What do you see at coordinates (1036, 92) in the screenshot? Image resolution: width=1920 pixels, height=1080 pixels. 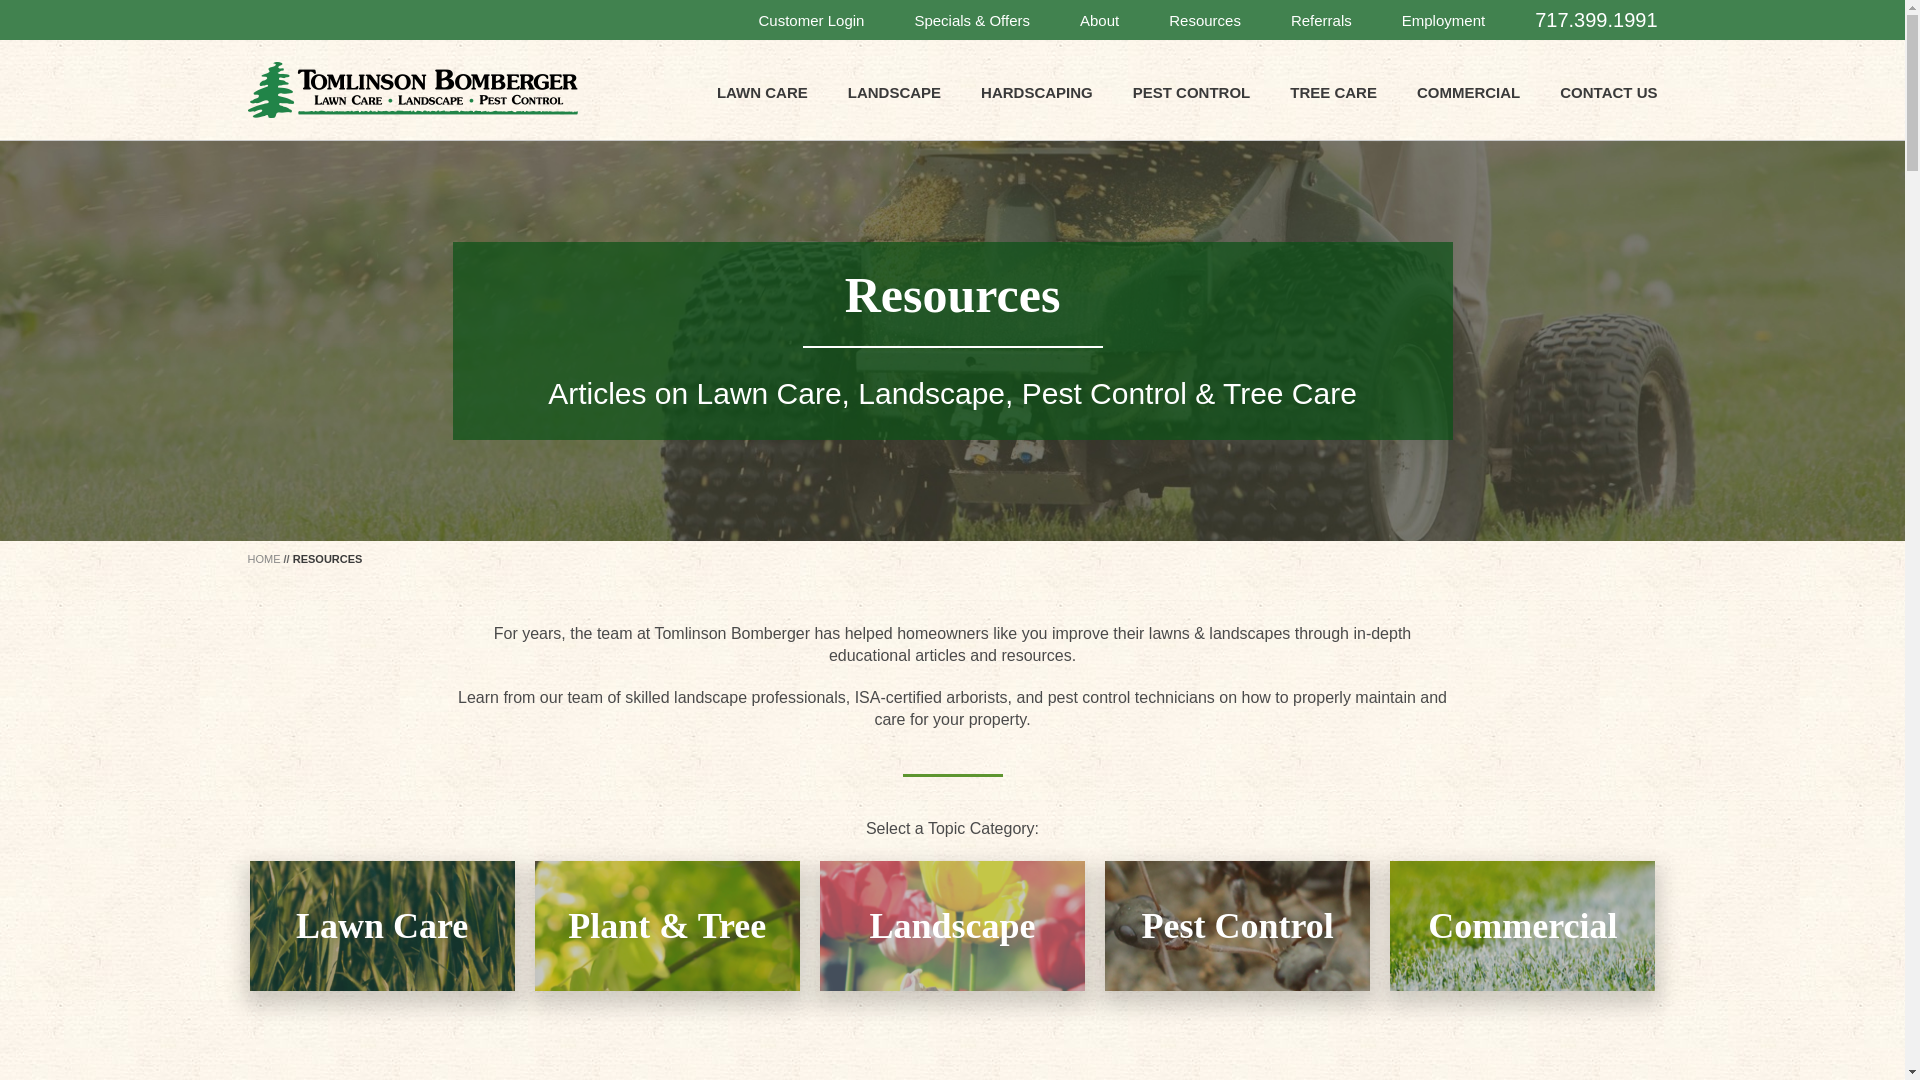 I see `HARDSCAPING` at bounding box center [1036, 92].